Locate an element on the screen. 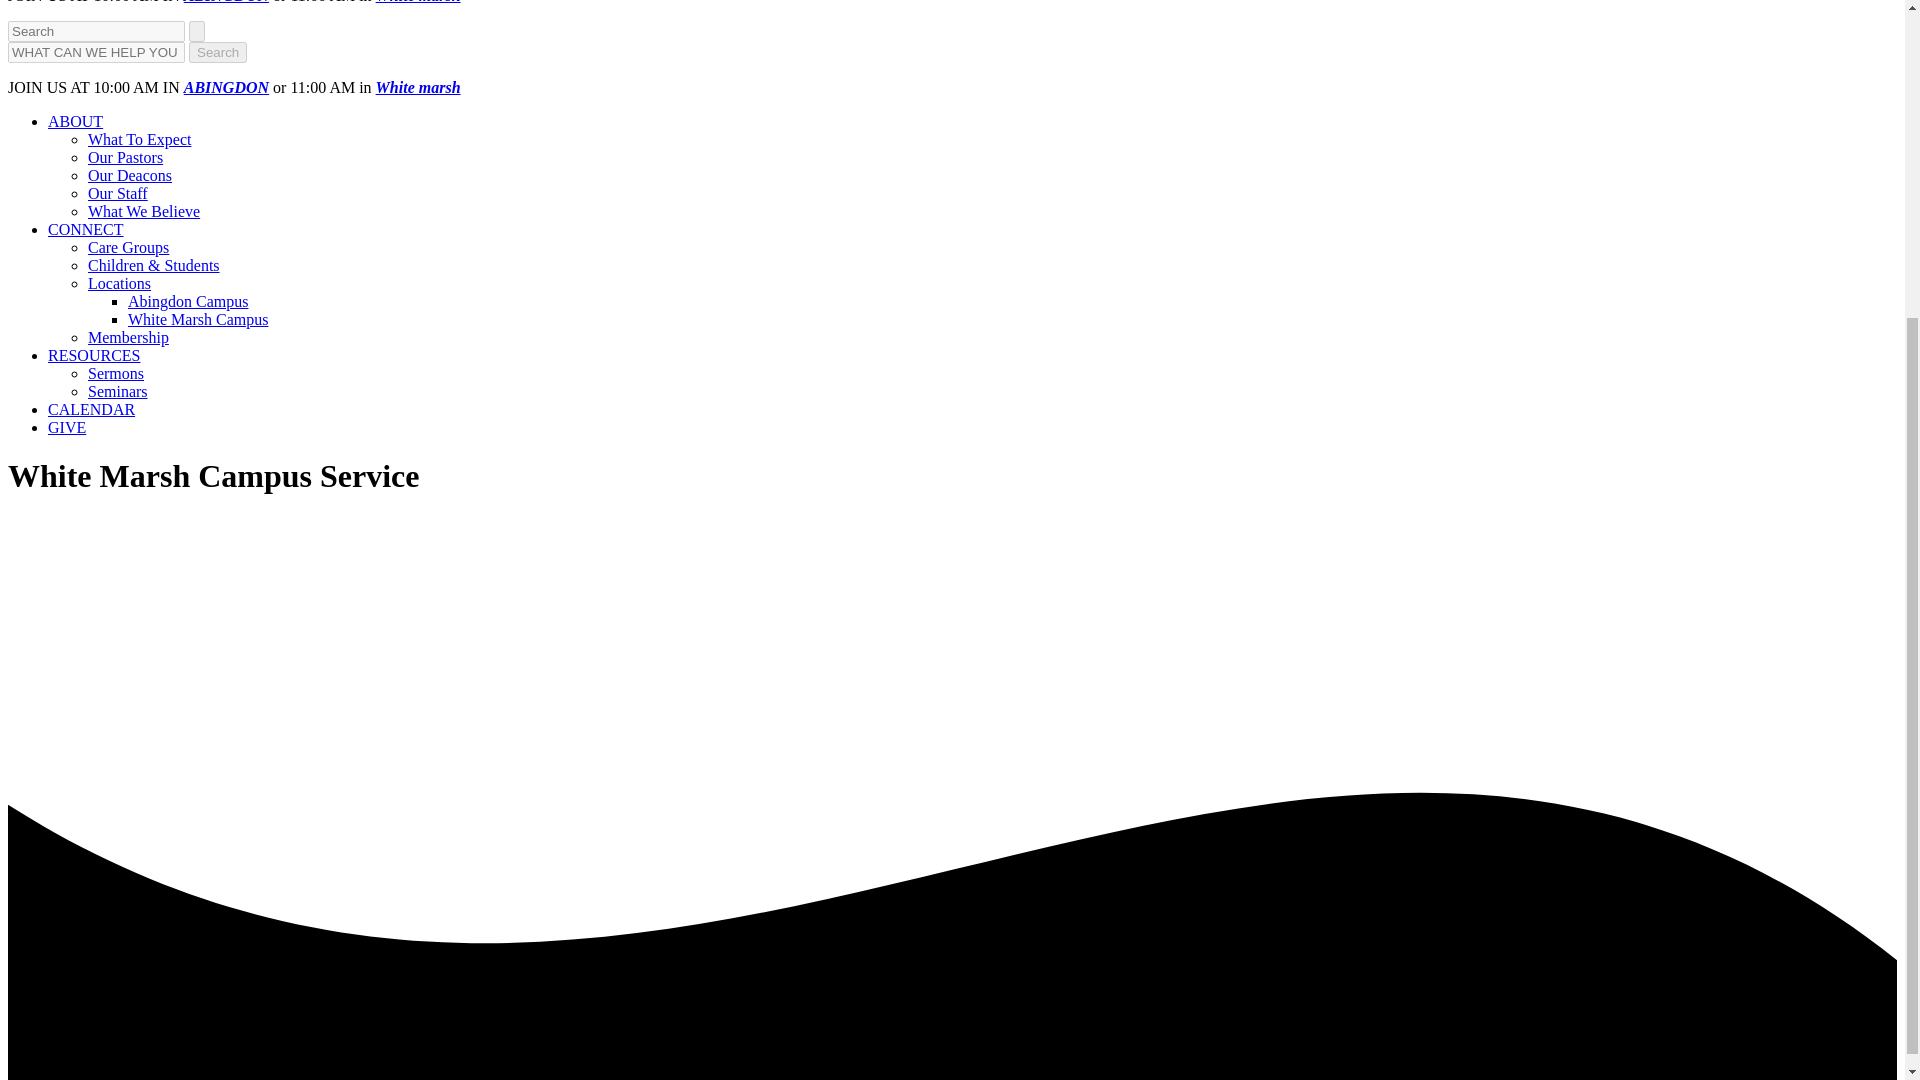 The image size is (1920, 1080). ABOUT is located at coordinates (76, 121).